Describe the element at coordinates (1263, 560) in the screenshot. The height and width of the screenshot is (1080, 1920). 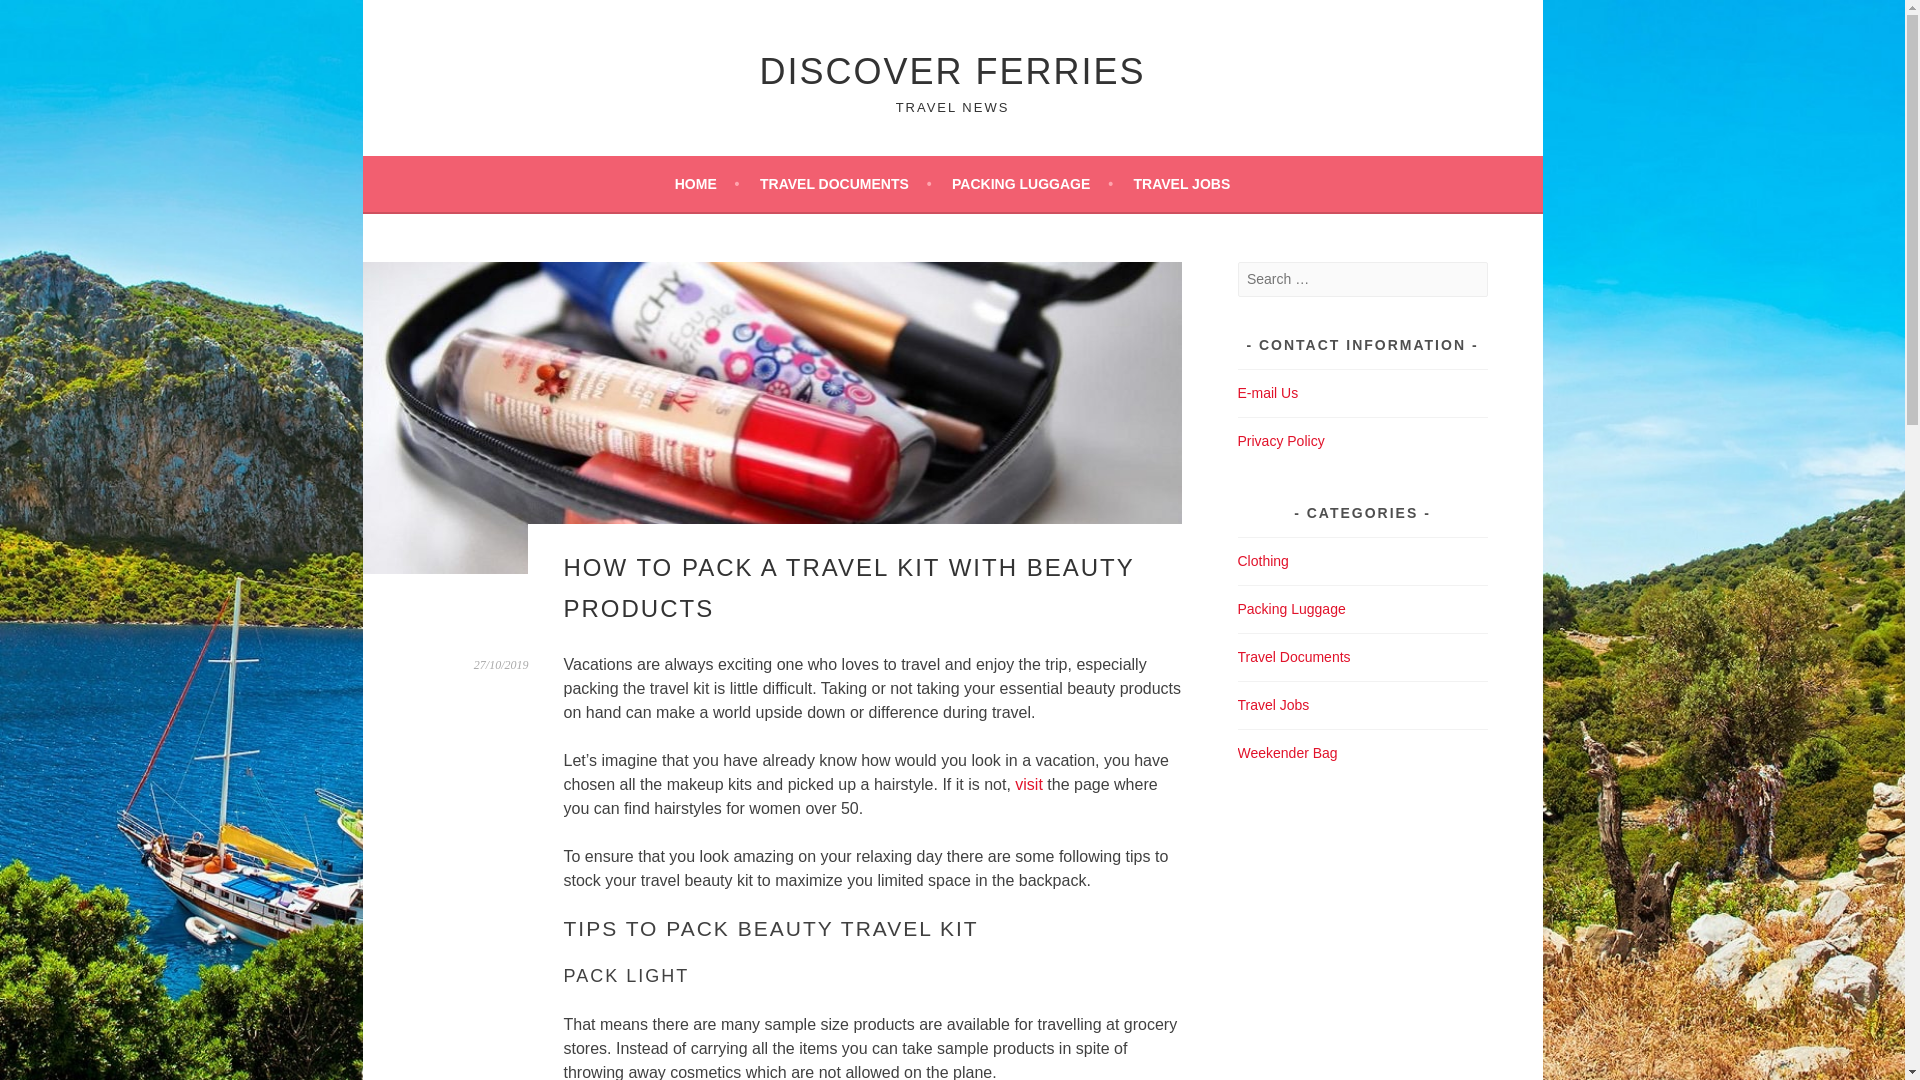
I see `Clothing` at that location.